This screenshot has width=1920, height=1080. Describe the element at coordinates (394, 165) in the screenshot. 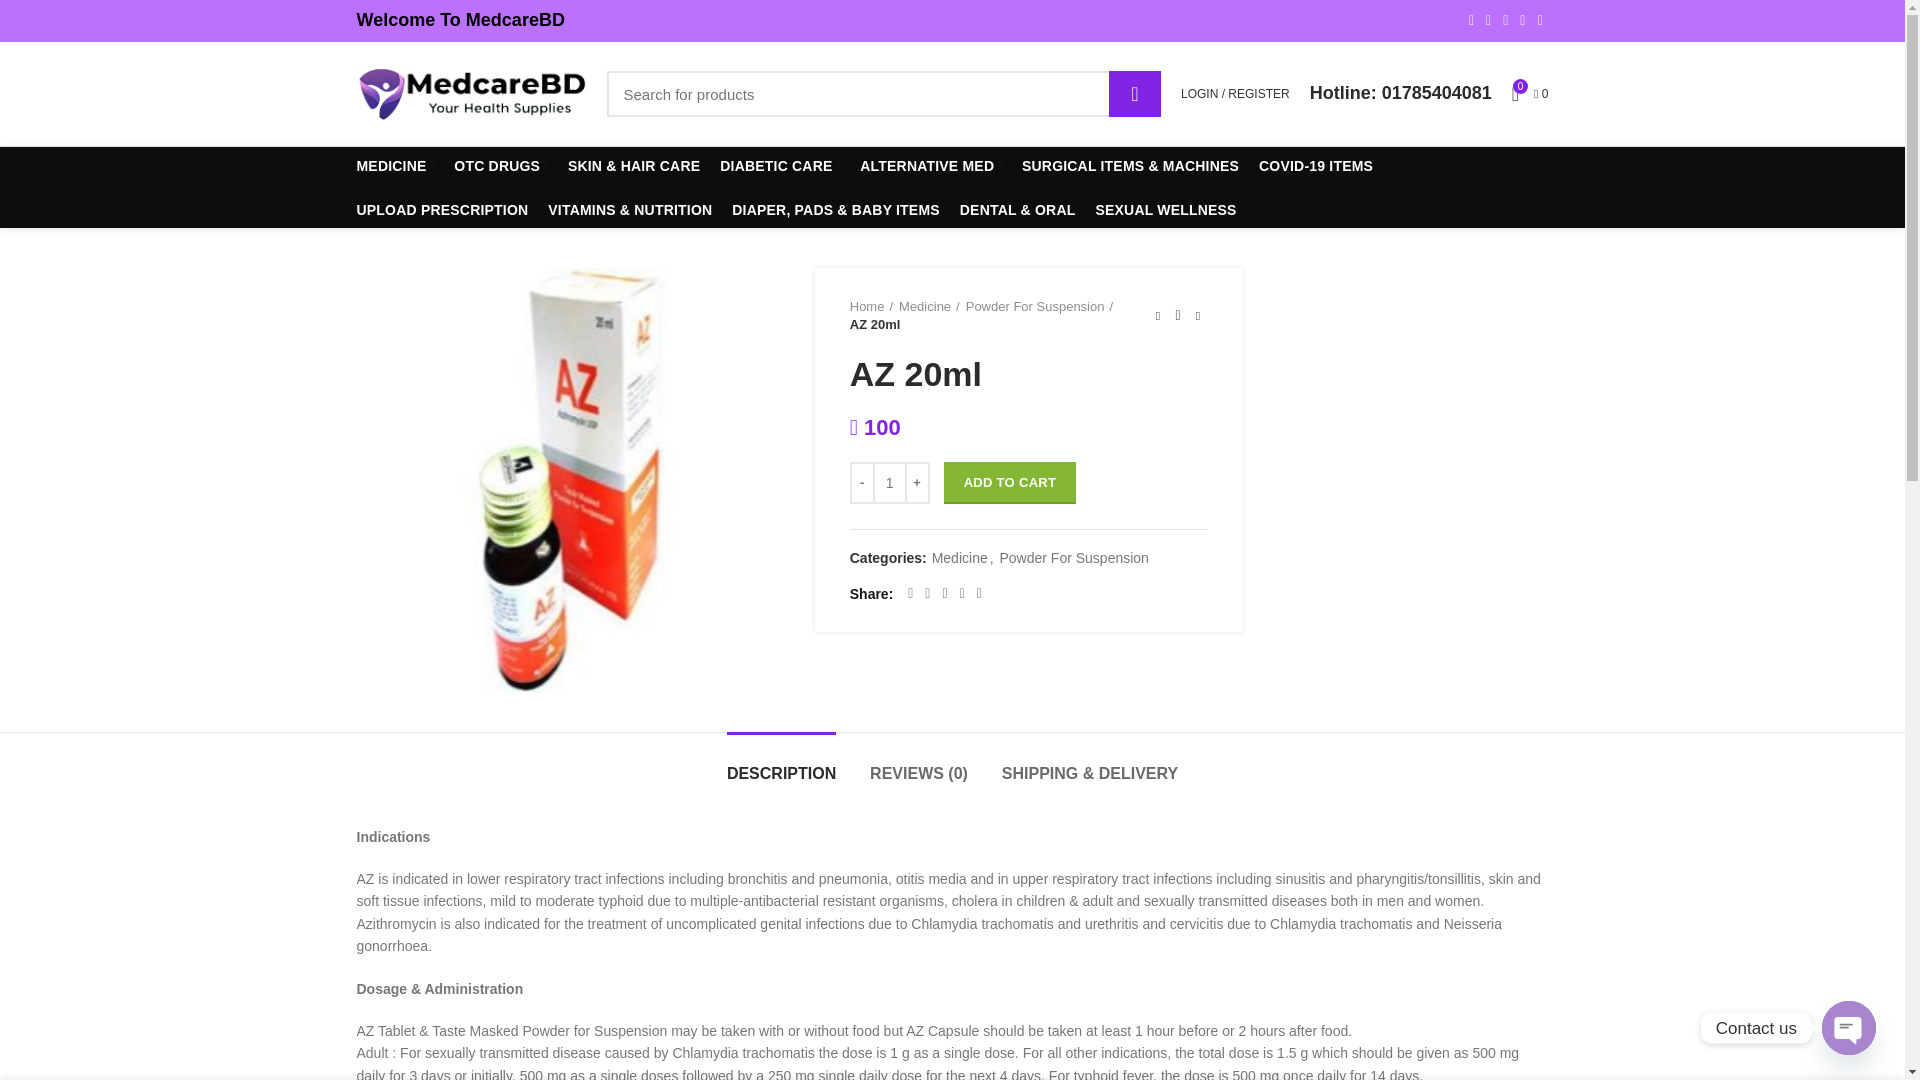

I see `MEDICINE` at that location.